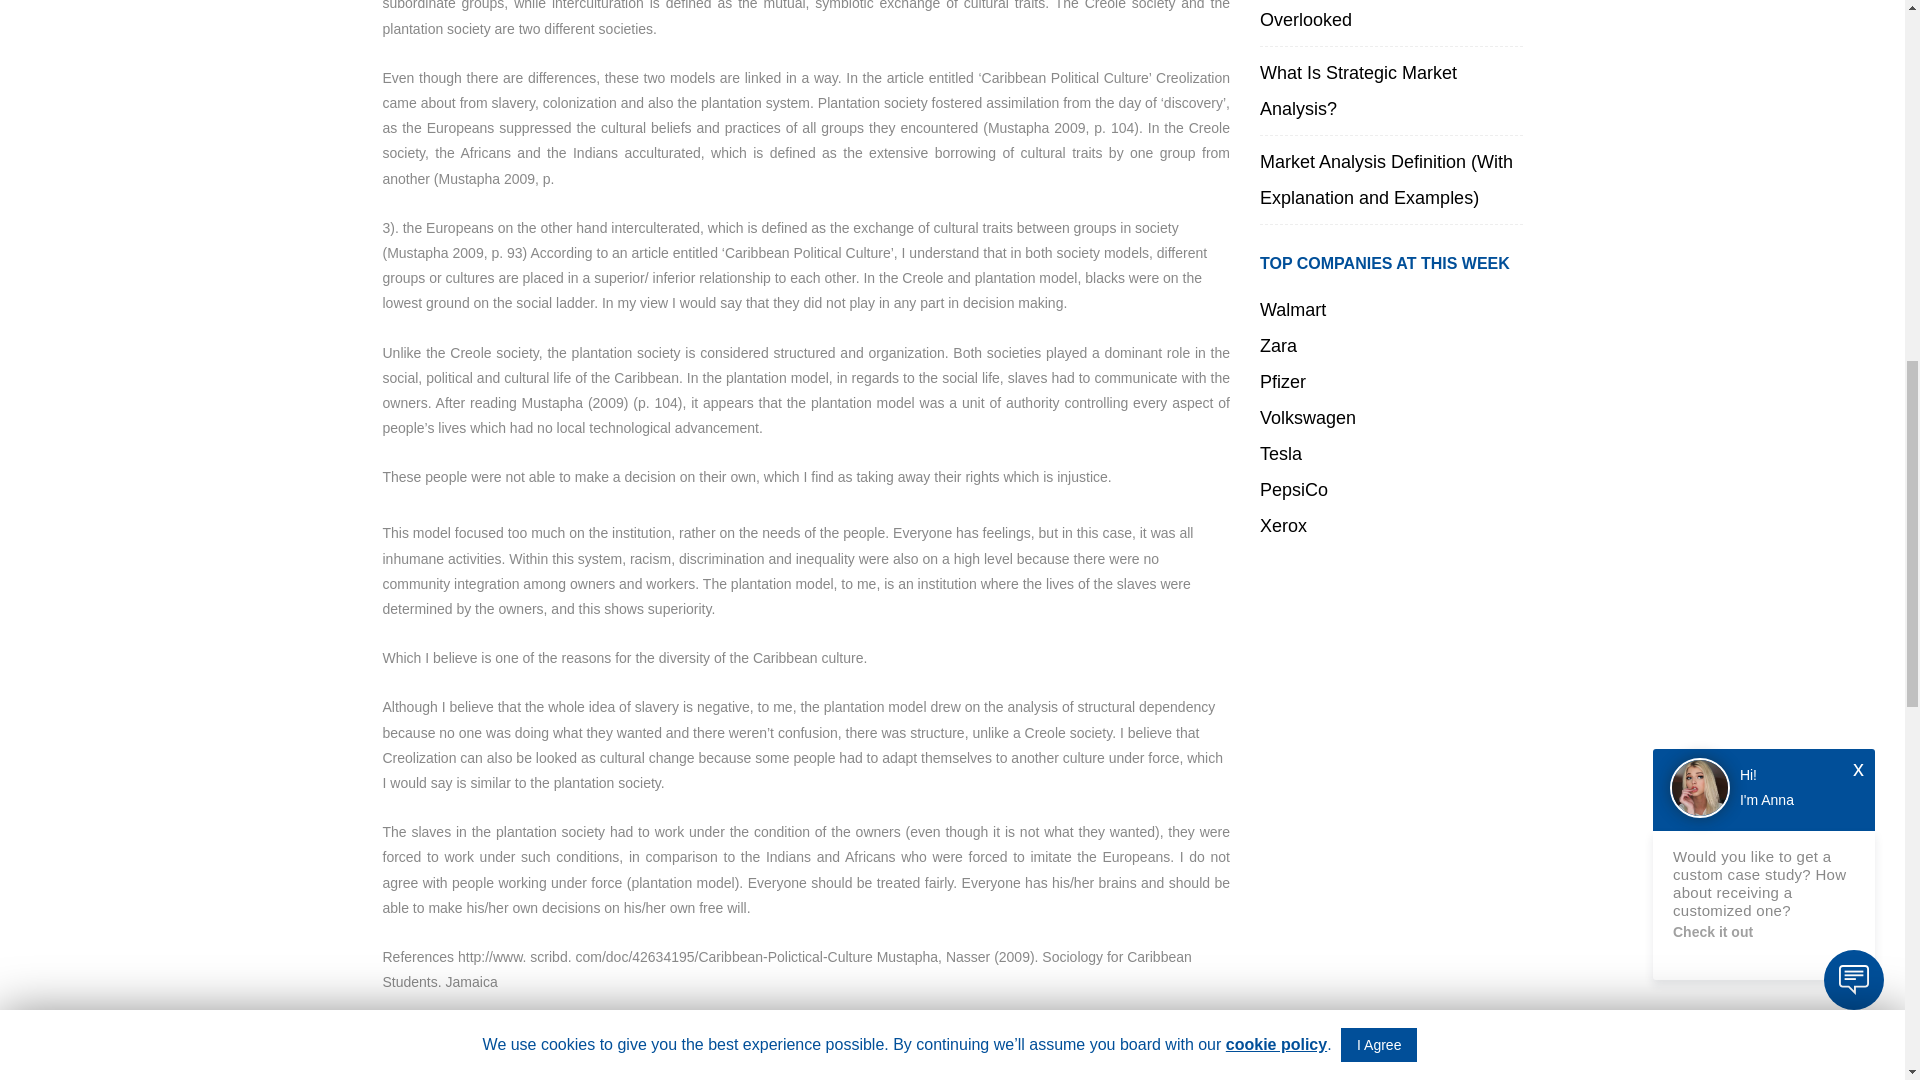  I want to click on Sony Plantation Case Study, so click(494, 1055).